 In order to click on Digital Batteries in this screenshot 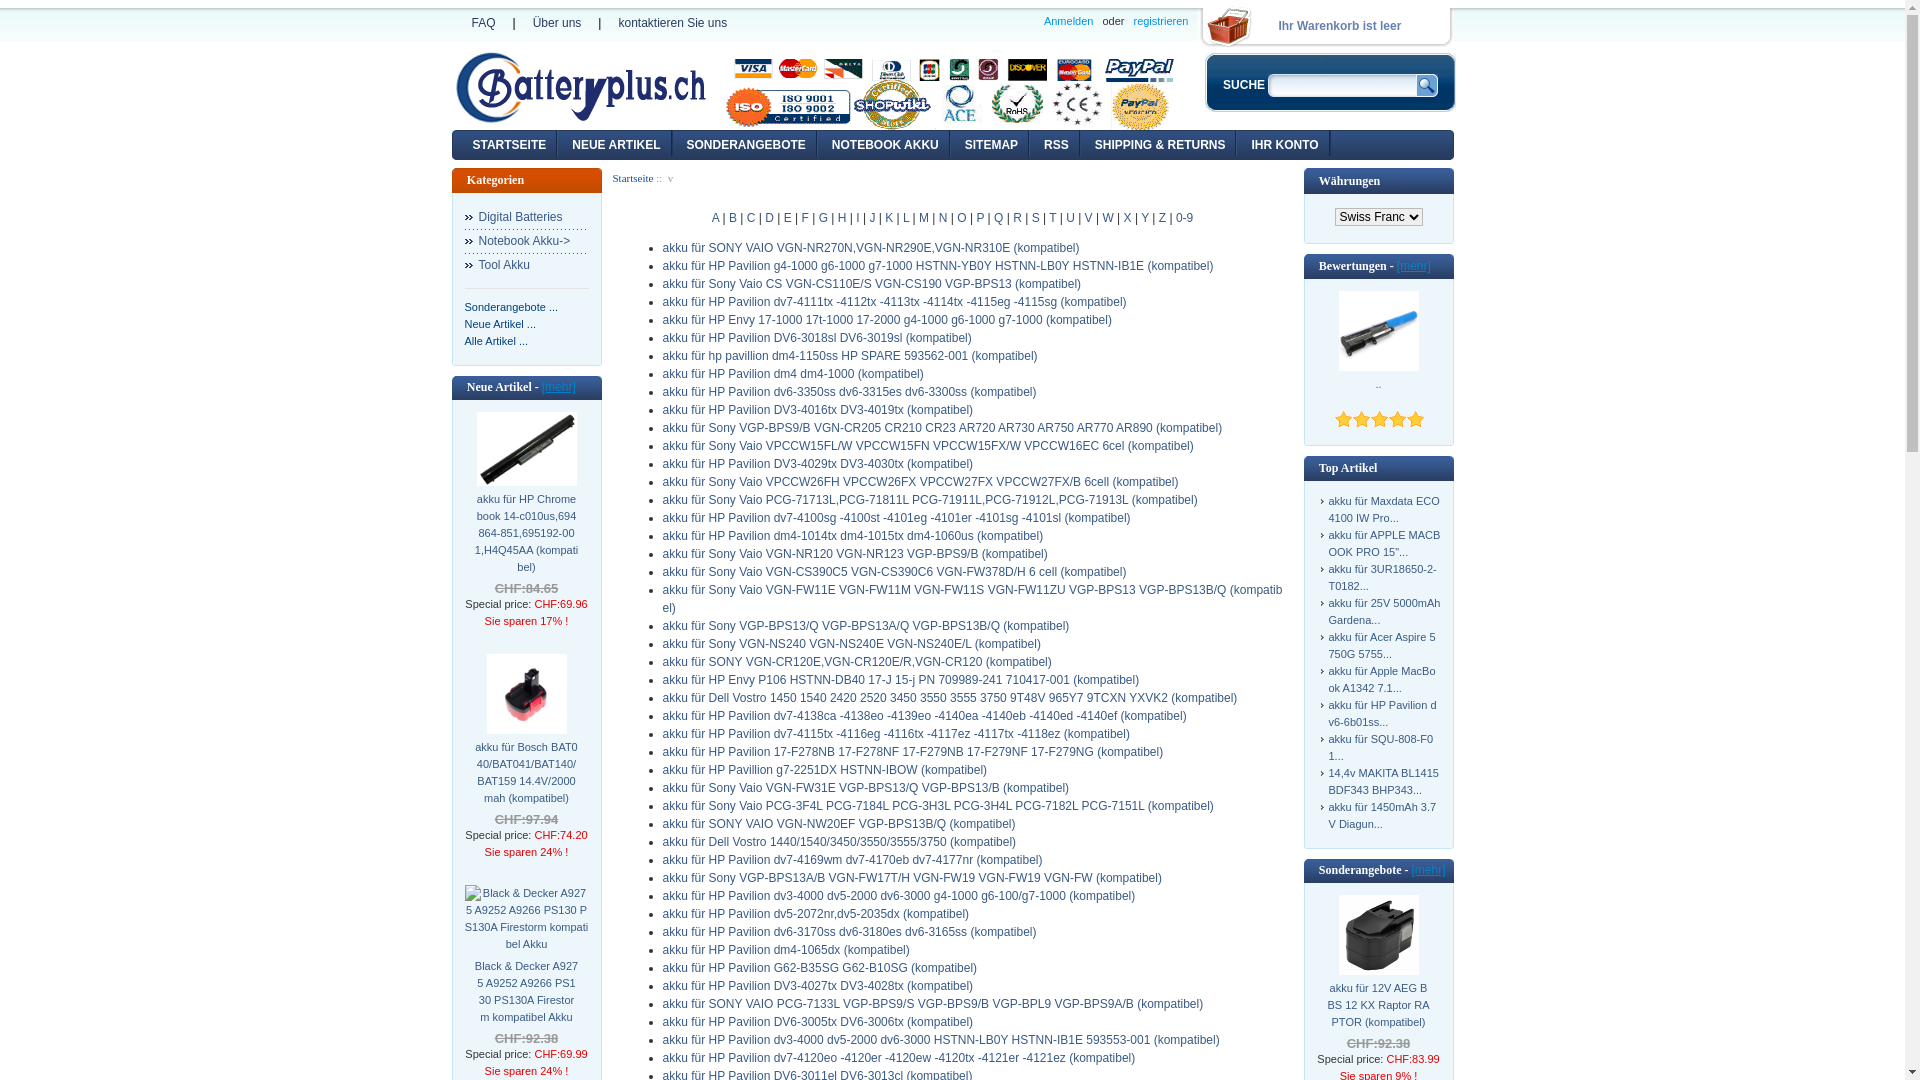, I will do `click(526, 217)`.